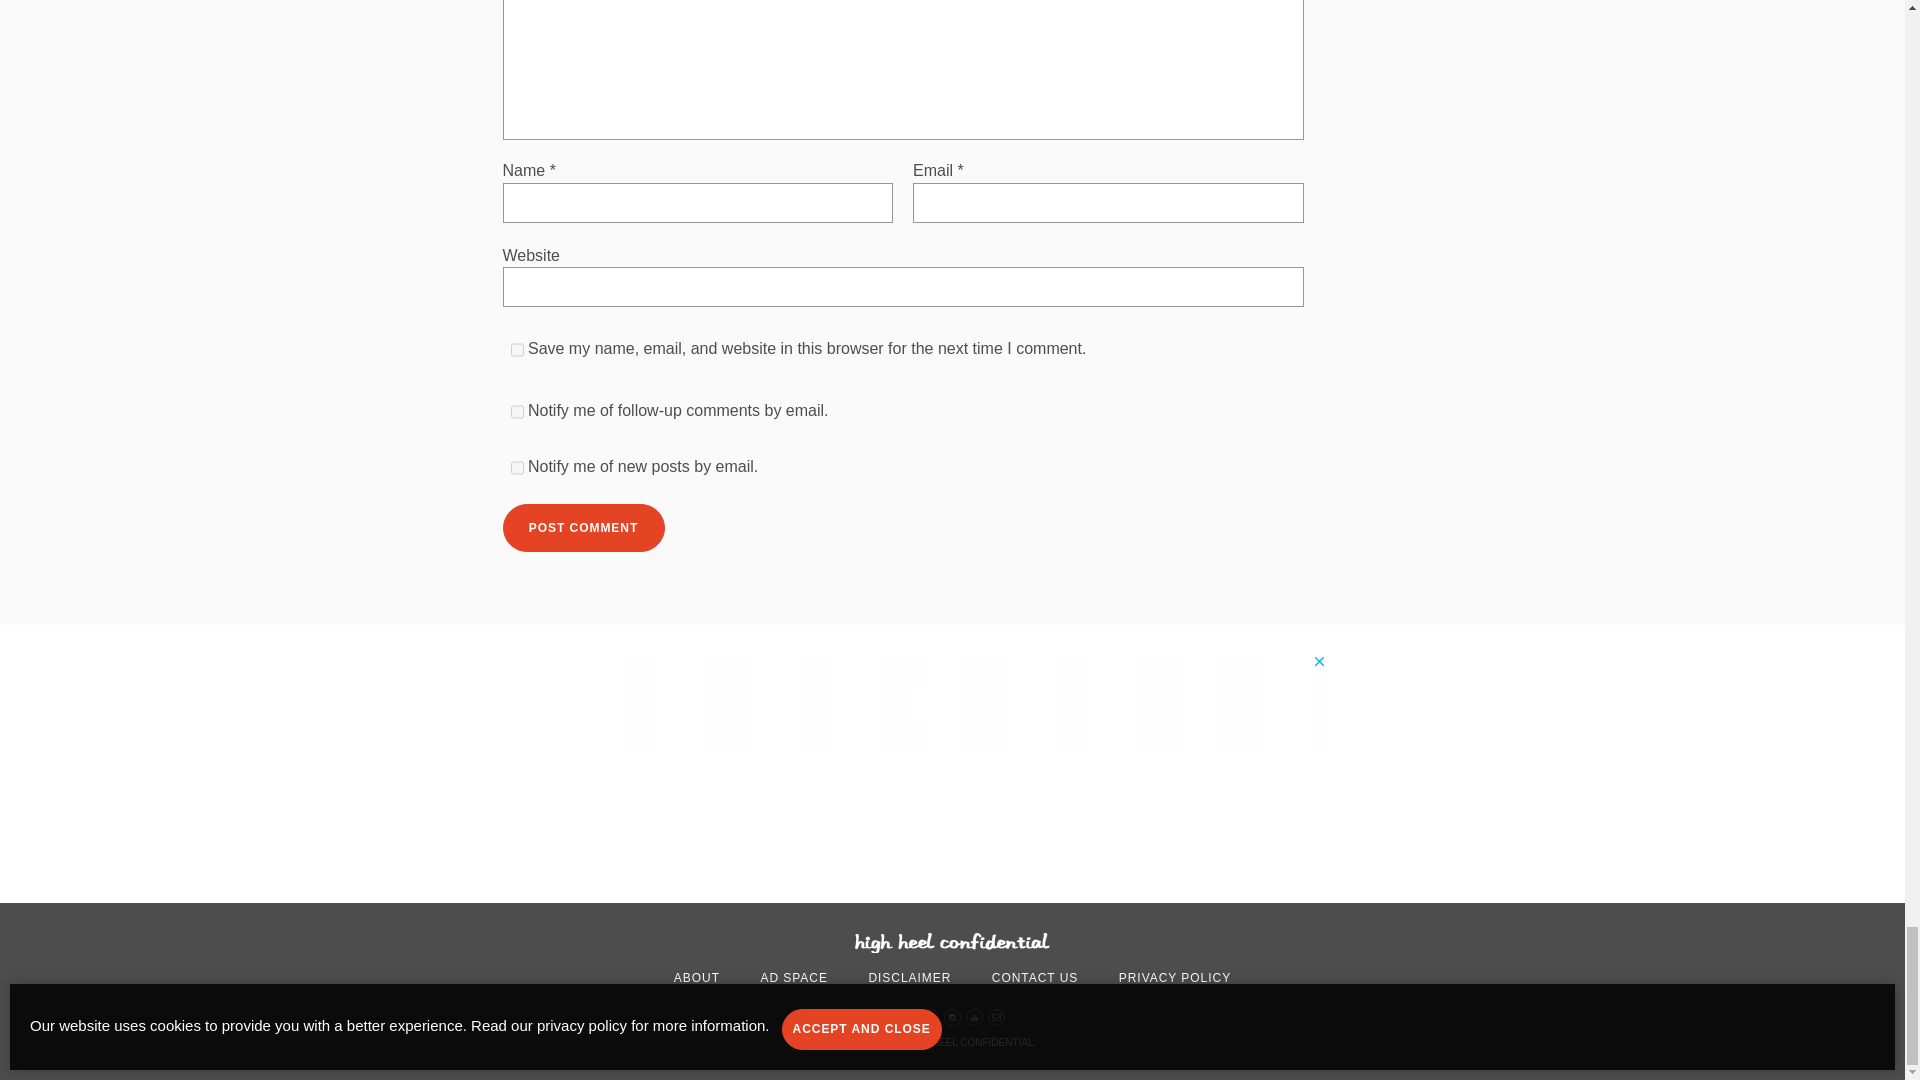 The image size is (1920, 1080). Describe the element at coordinates (582, 528) in the screenshot. I see `Post Comment` at that location.